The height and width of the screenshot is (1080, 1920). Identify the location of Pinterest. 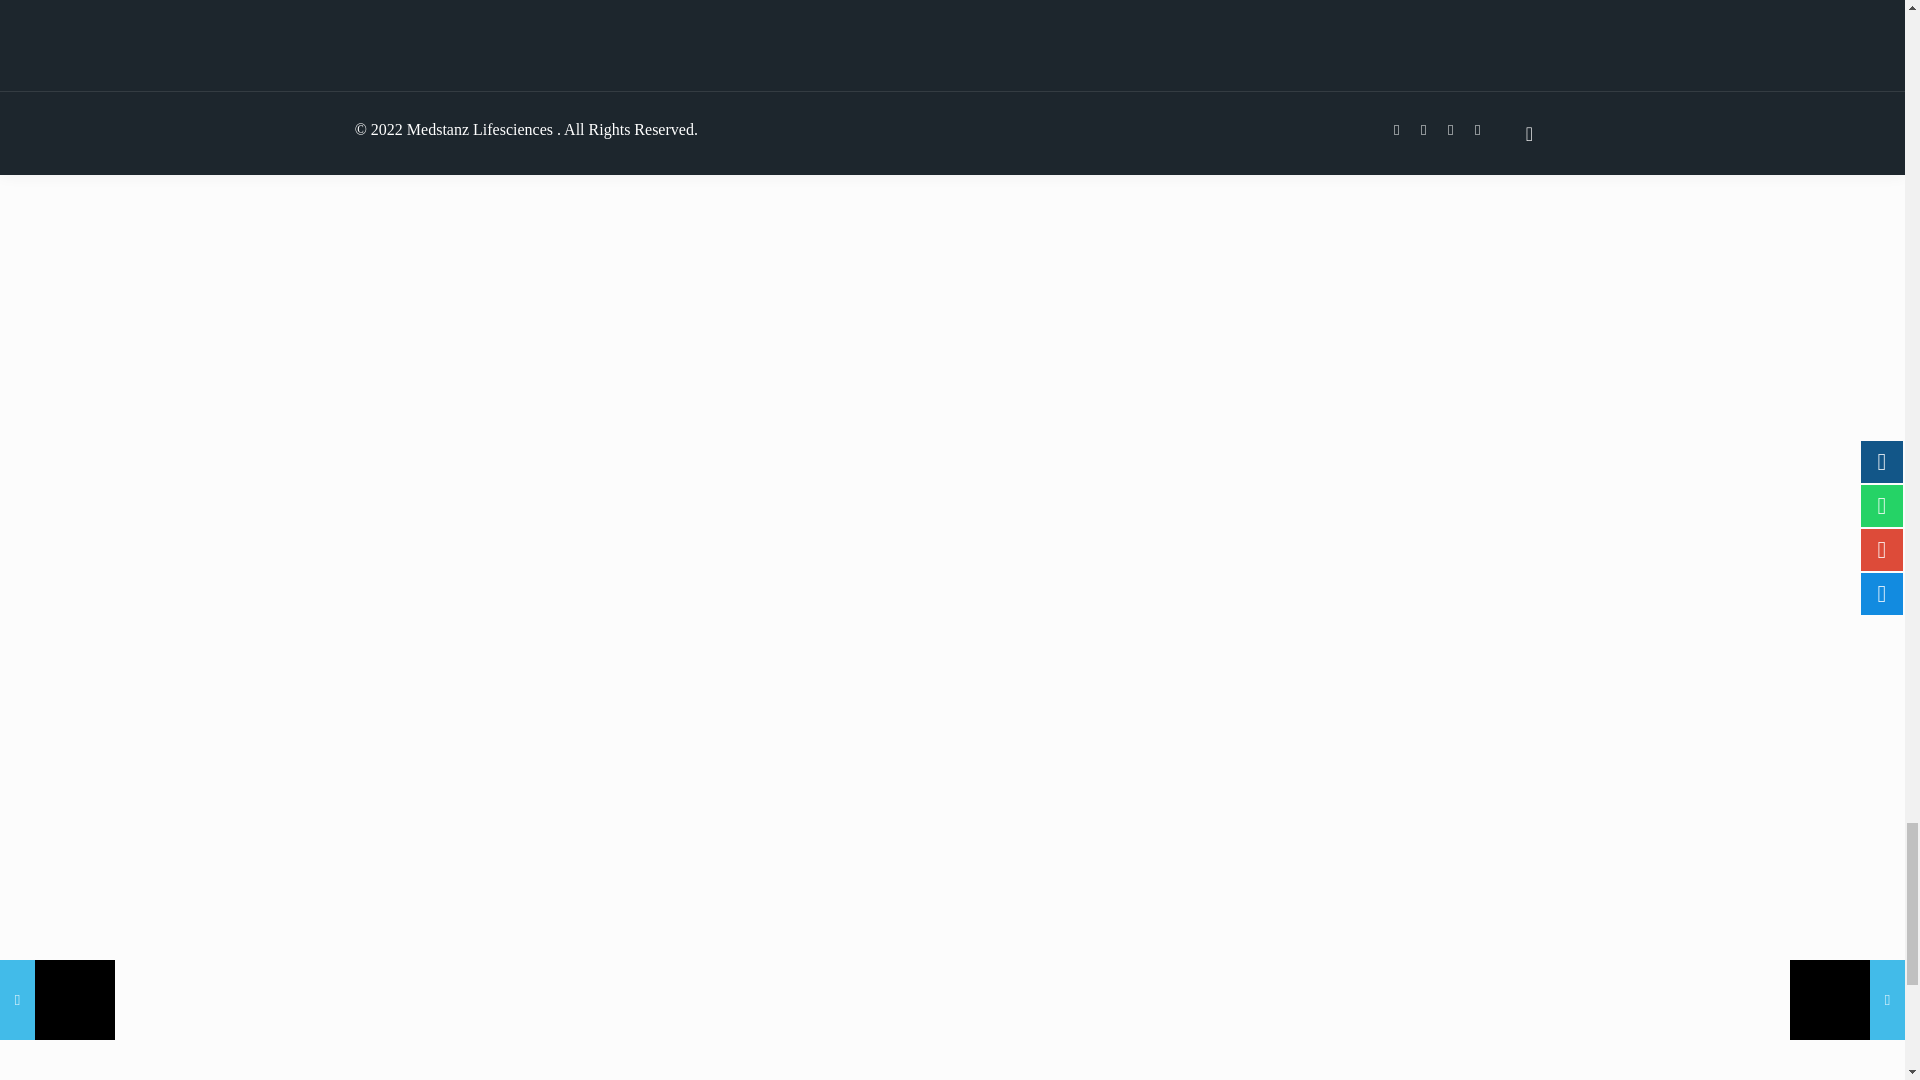
(1477, 130).